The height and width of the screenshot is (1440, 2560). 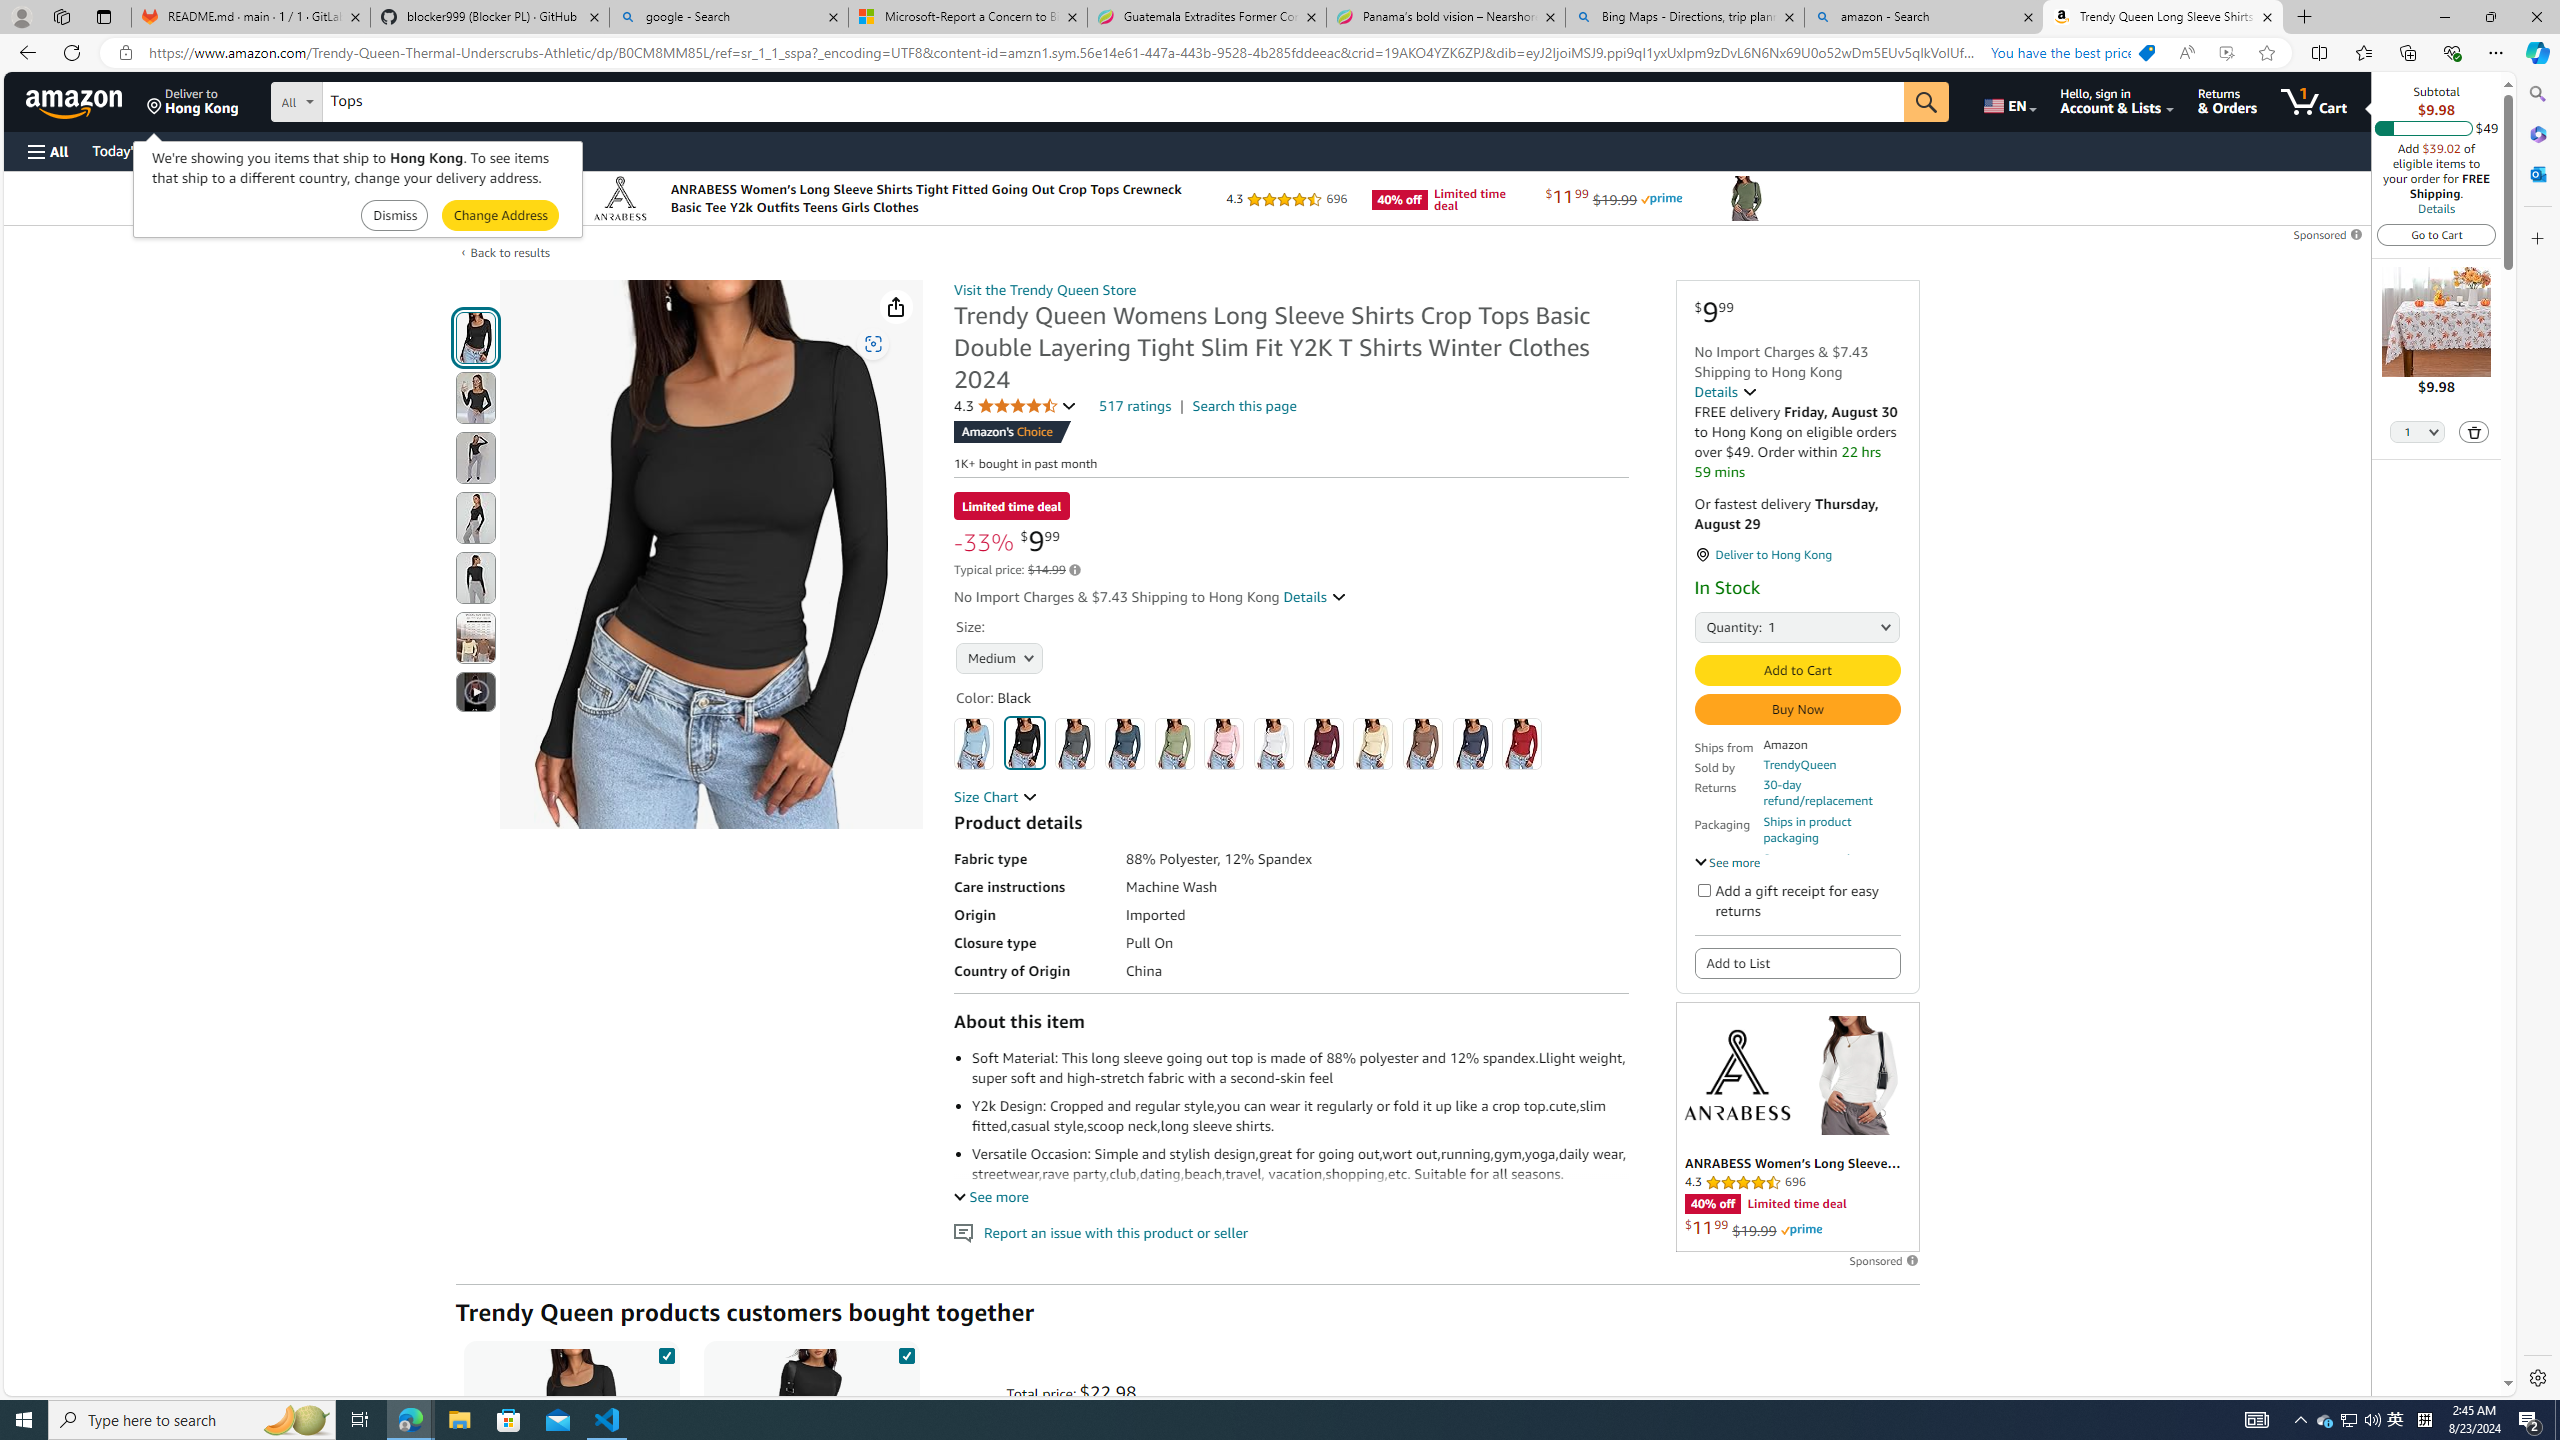 What do you see at coordinates (1704, 890) in the screenshot?
I see `Add a gift receipt for easy returns` at bounding box center [1704, 890].